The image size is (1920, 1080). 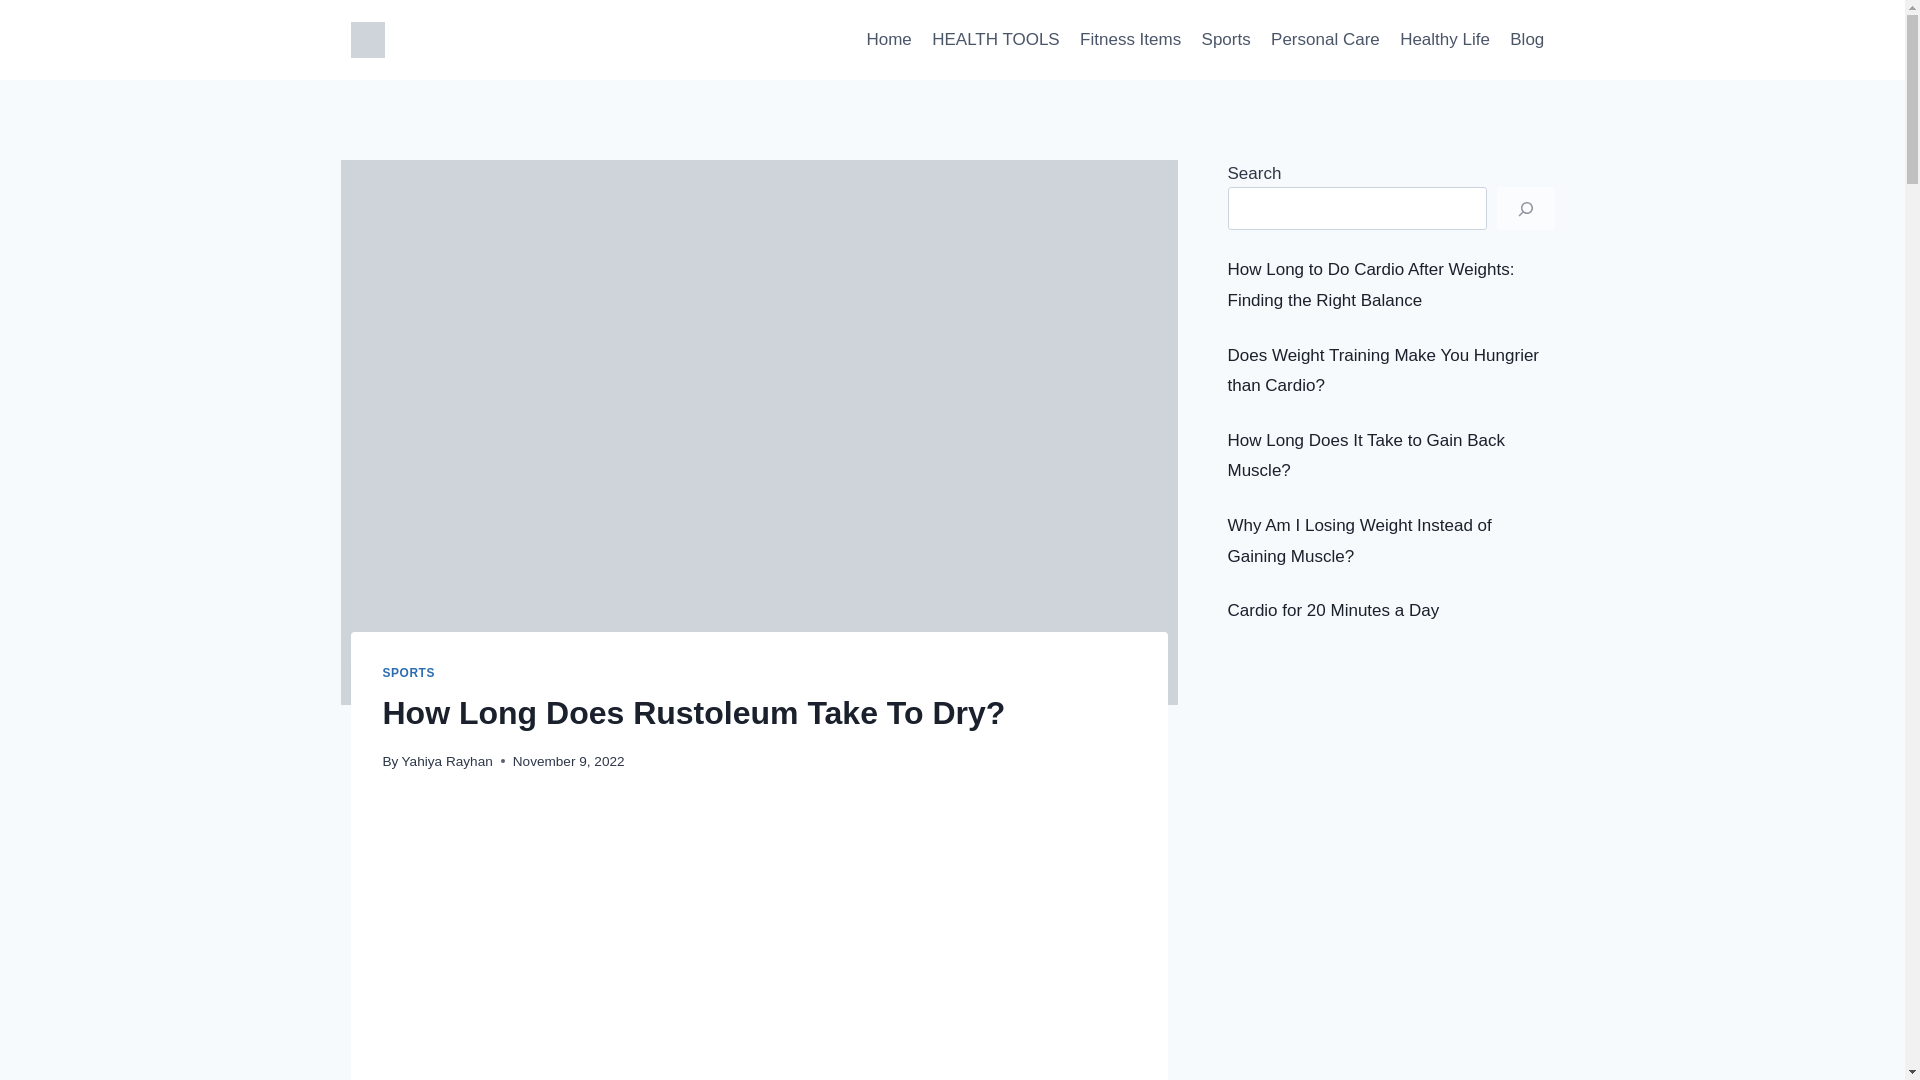 I want to click on Advertisement, so click(x=1392, y=776).